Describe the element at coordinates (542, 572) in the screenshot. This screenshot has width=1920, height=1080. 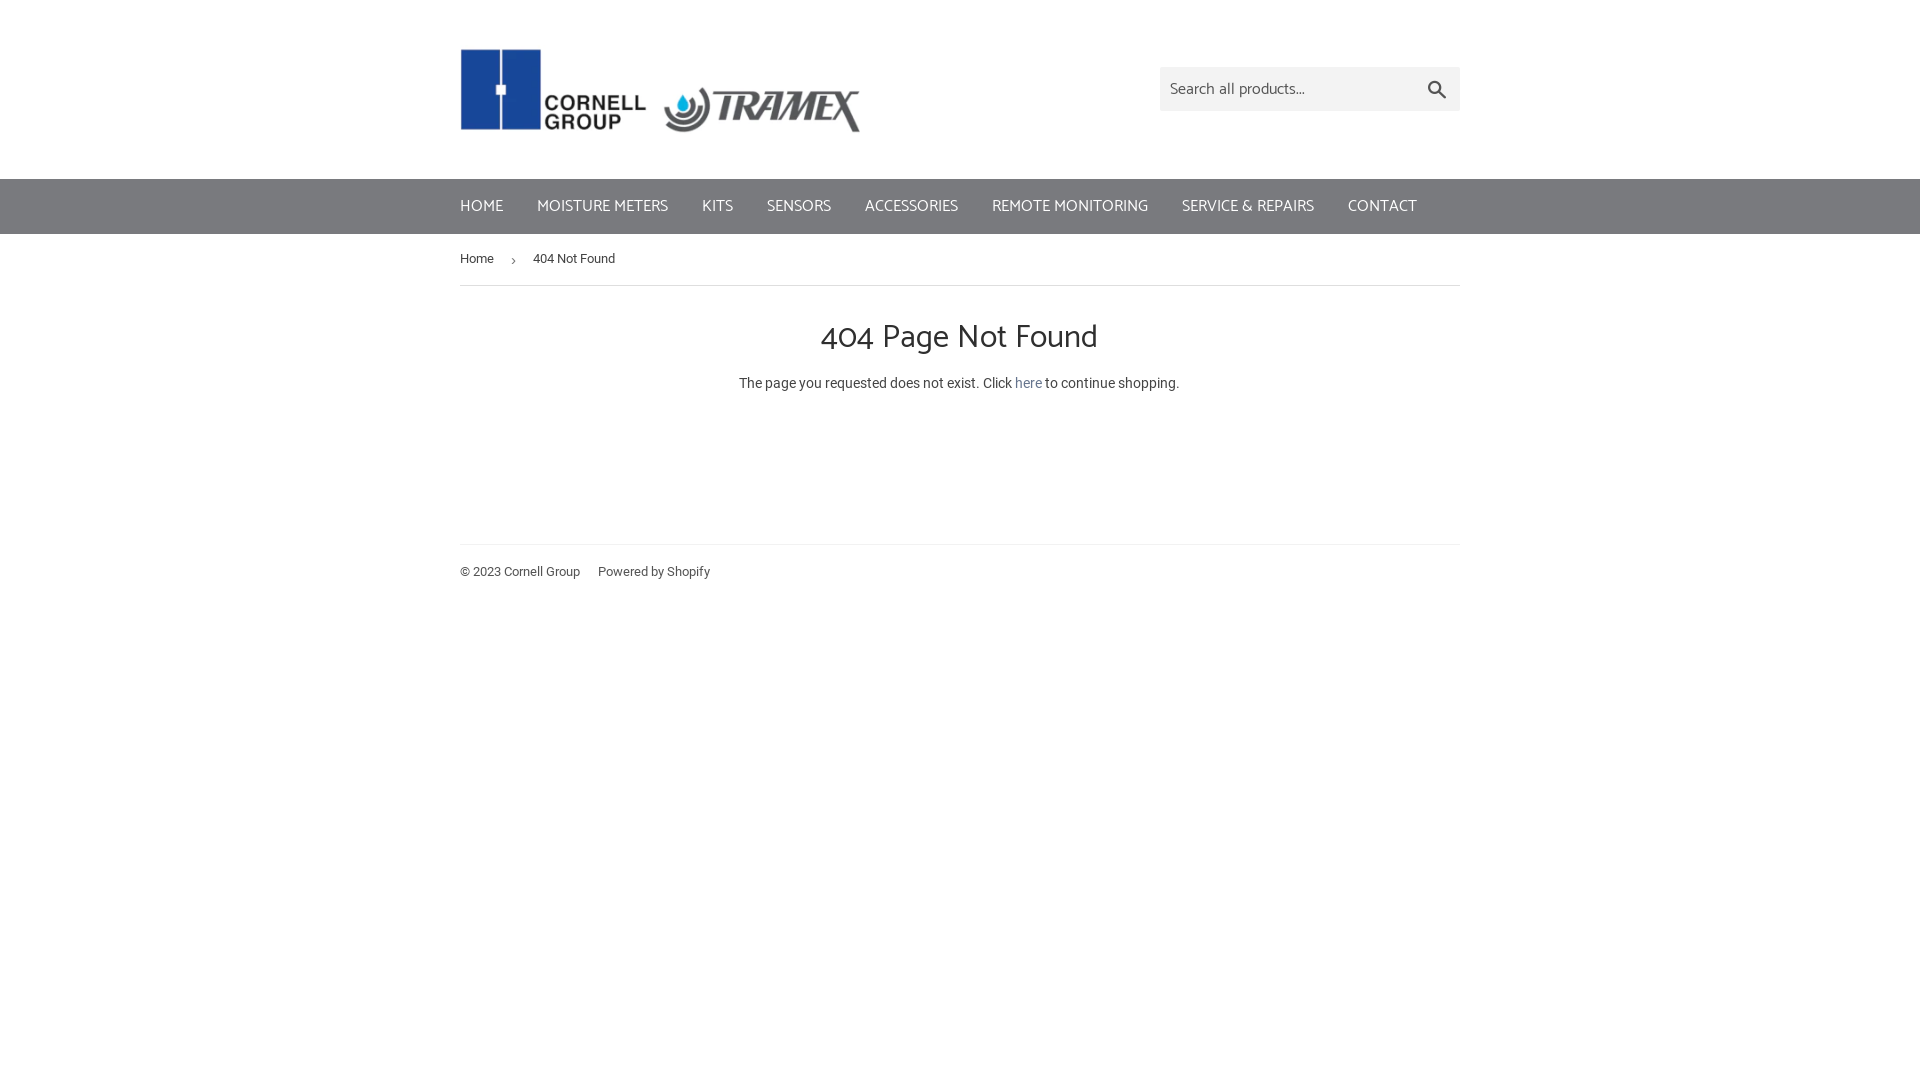
I see `Cornell Group` at that location.